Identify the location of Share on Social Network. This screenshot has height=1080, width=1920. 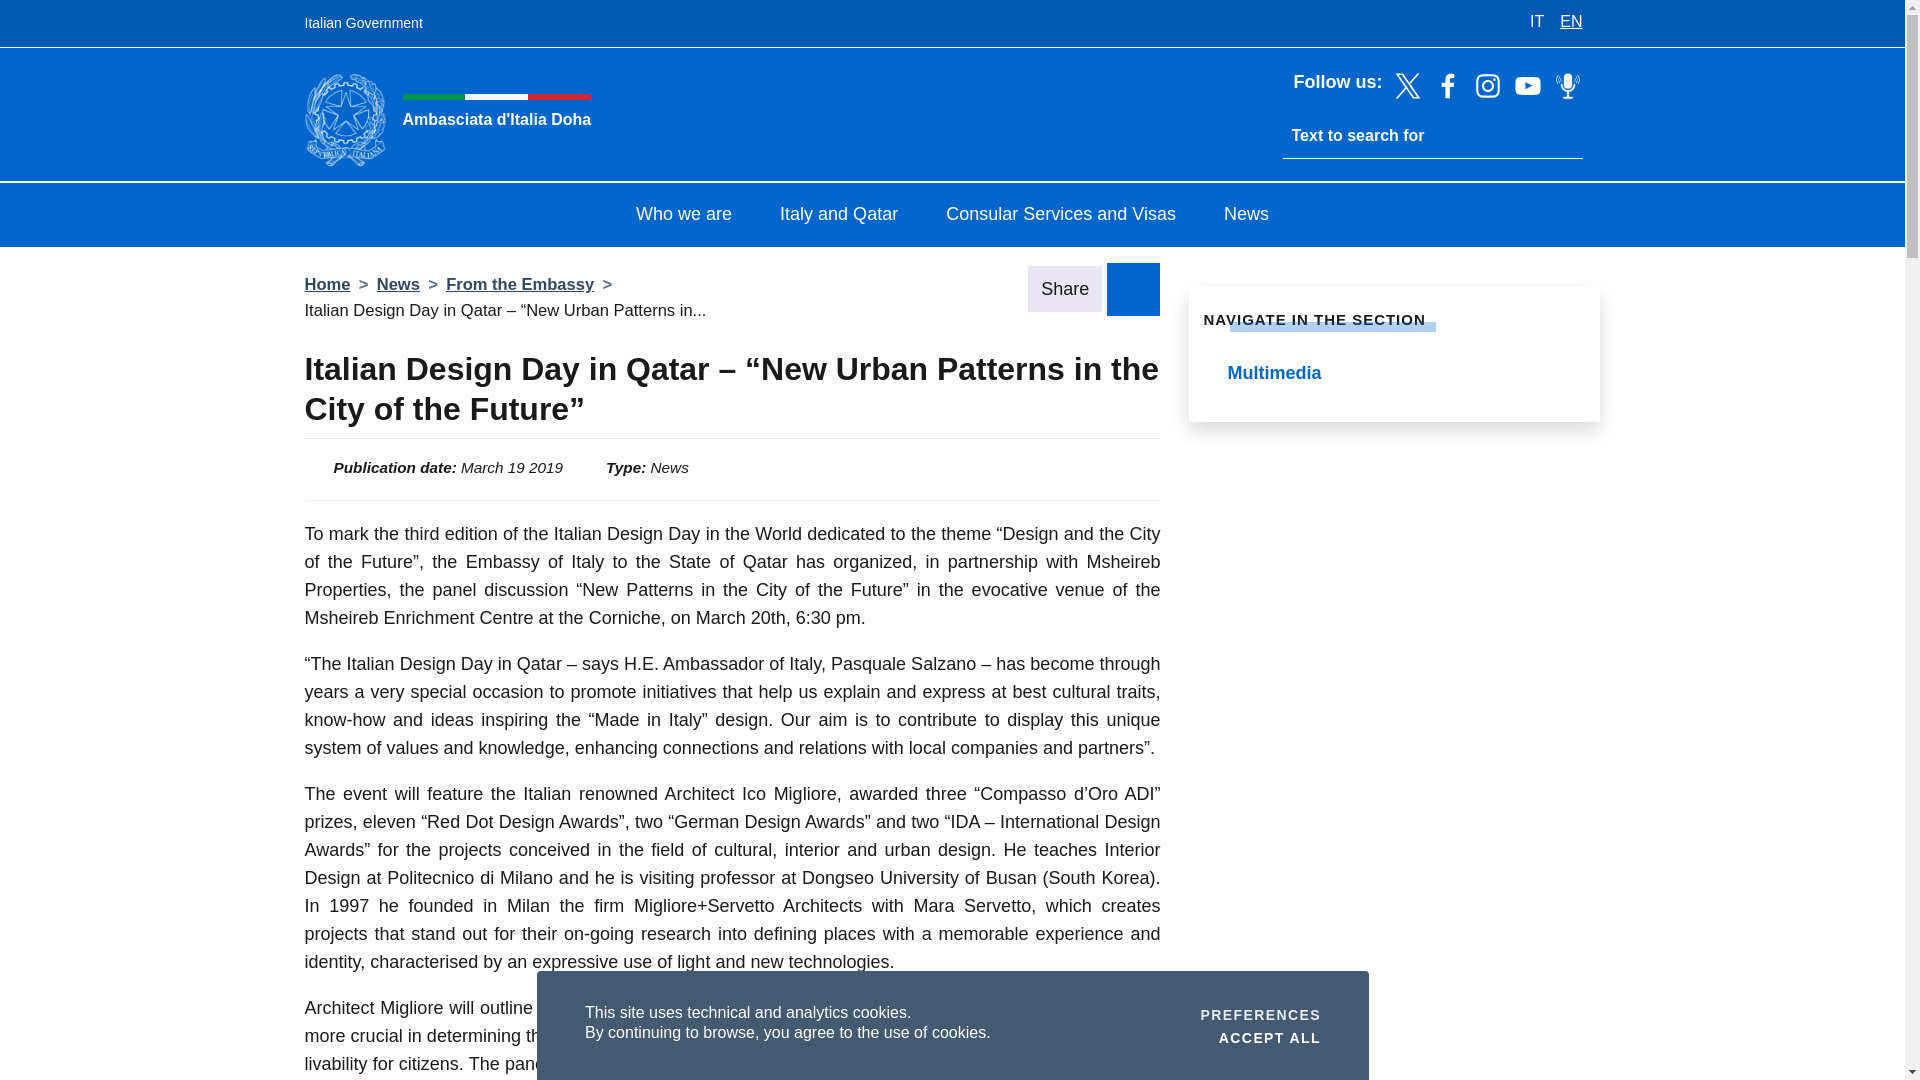
(1394, 374).